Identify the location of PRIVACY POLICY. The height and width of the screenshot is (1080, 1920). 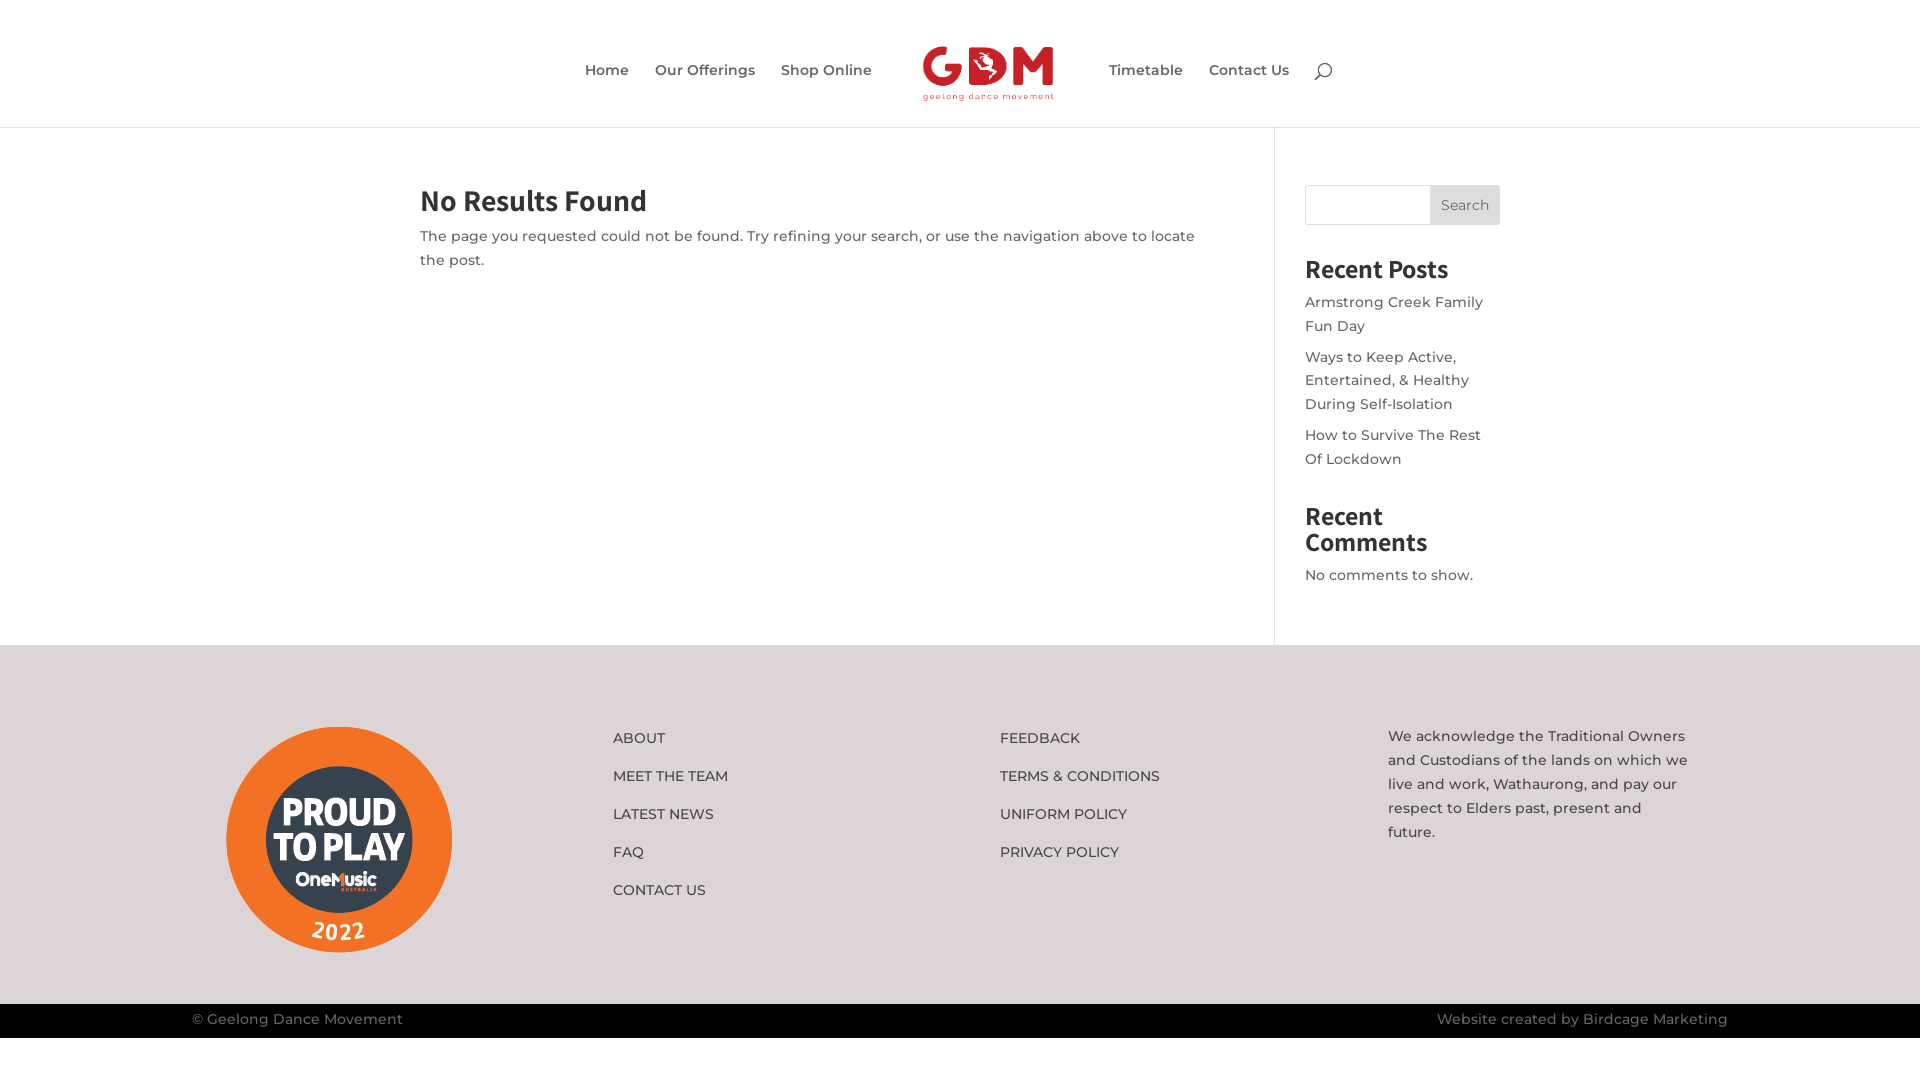
(1060, 852).